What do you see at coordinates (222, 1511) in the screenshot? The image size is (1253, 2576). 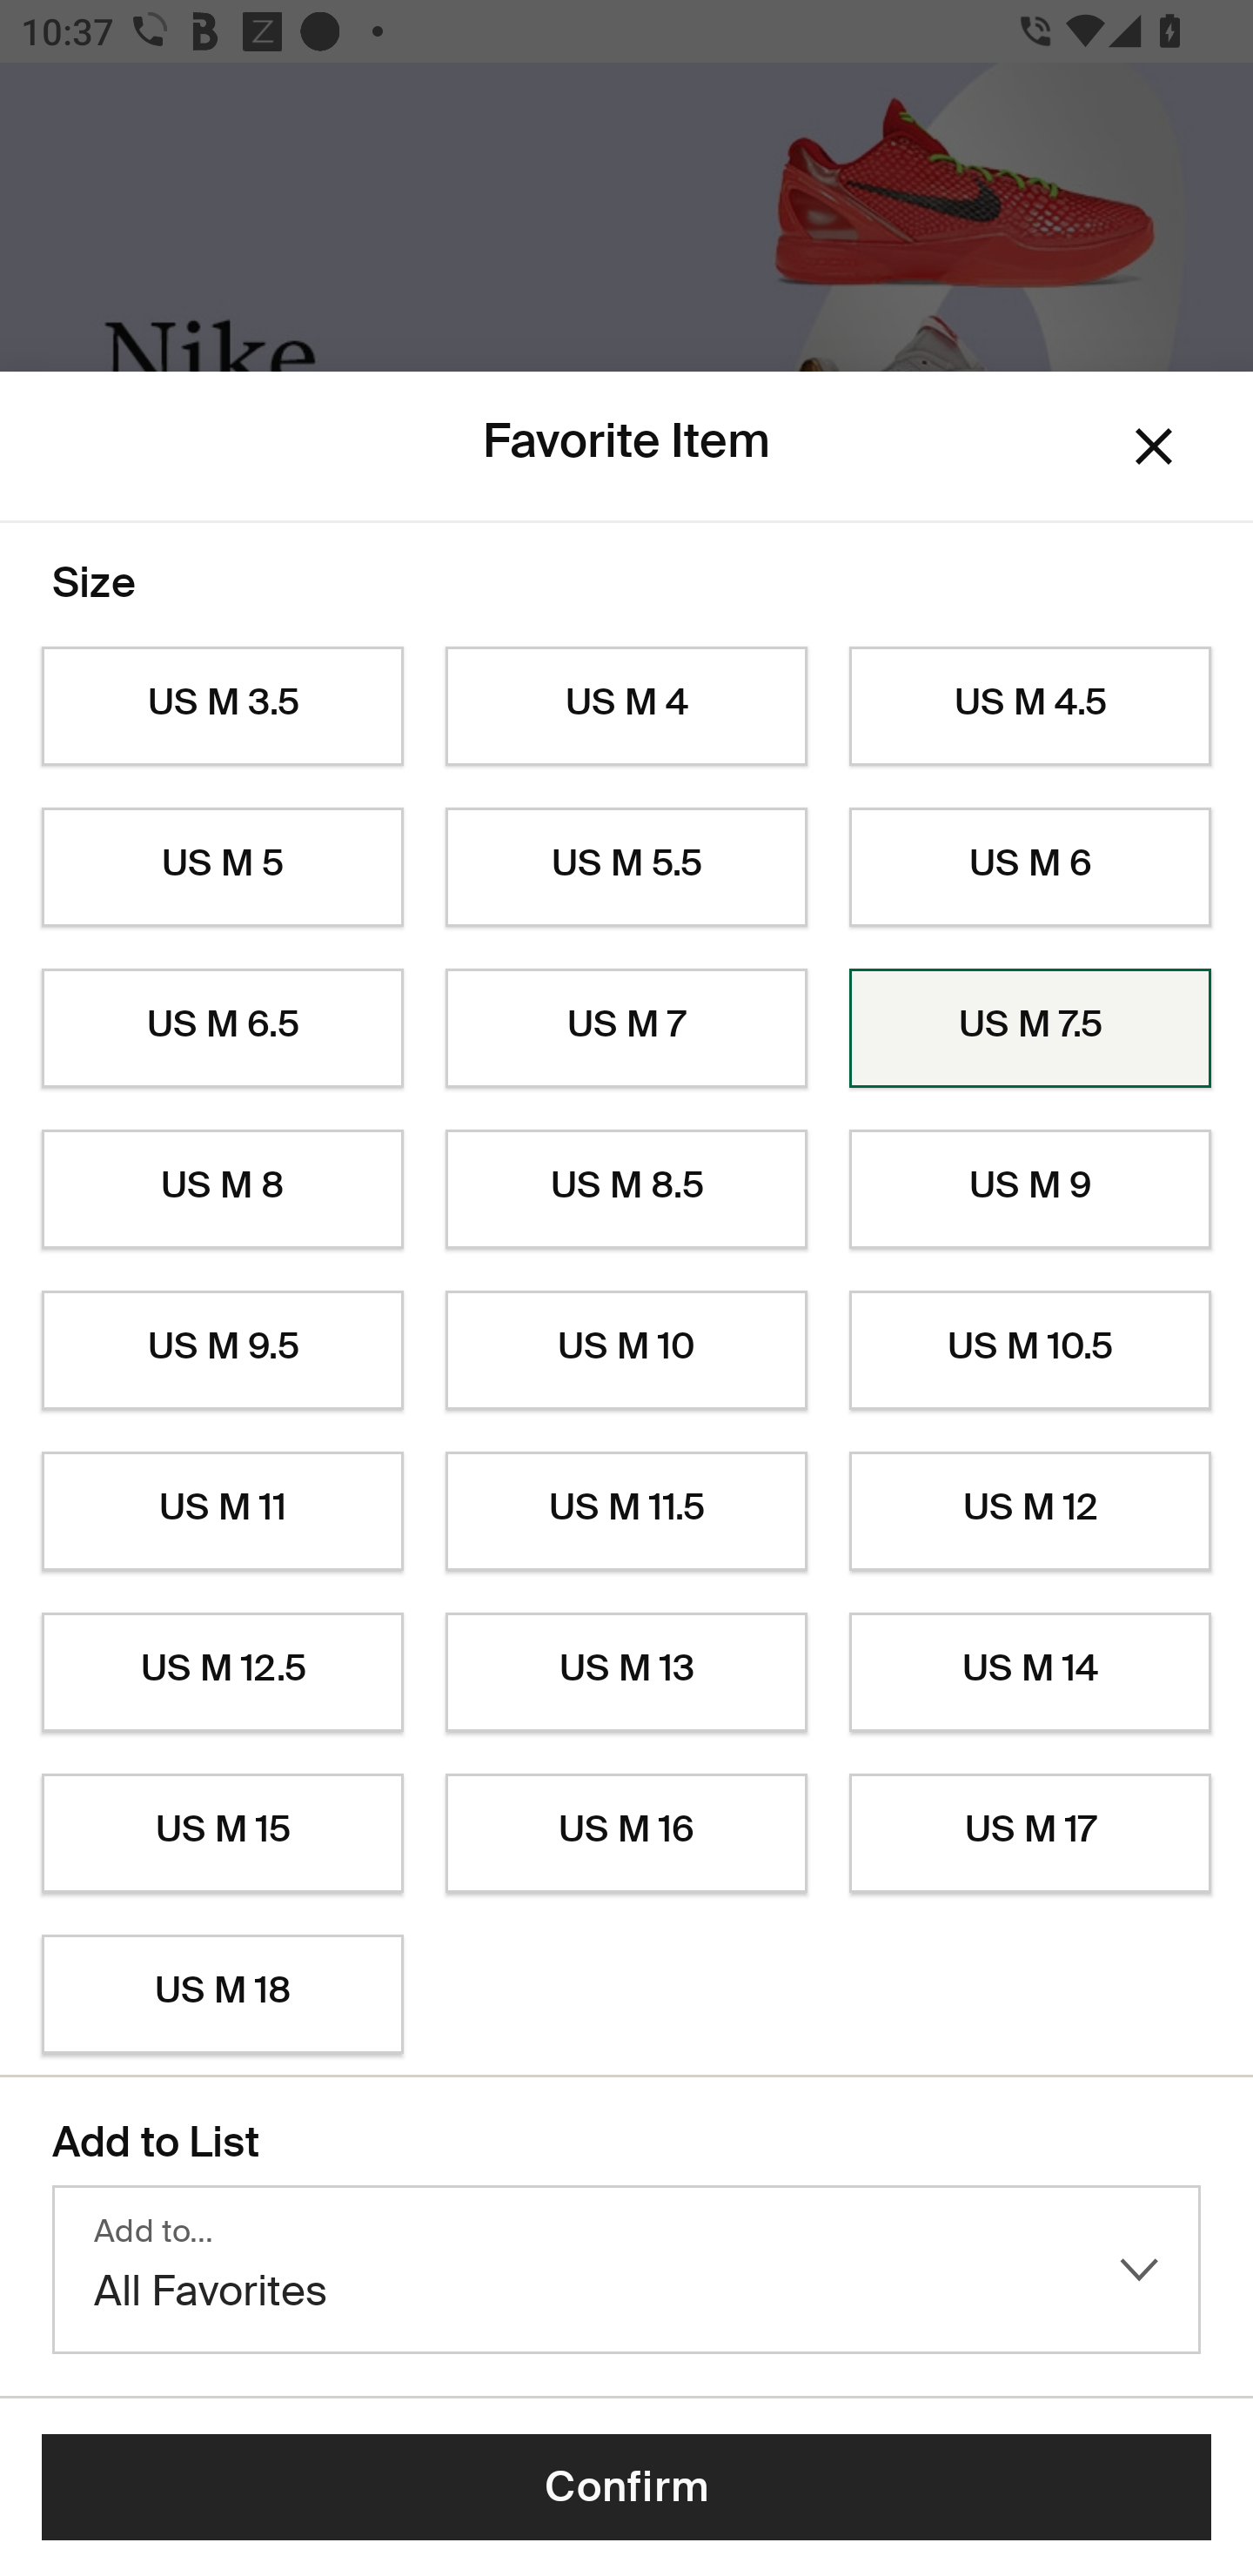 I see `US M 11` at bounding box center [222, 1511].